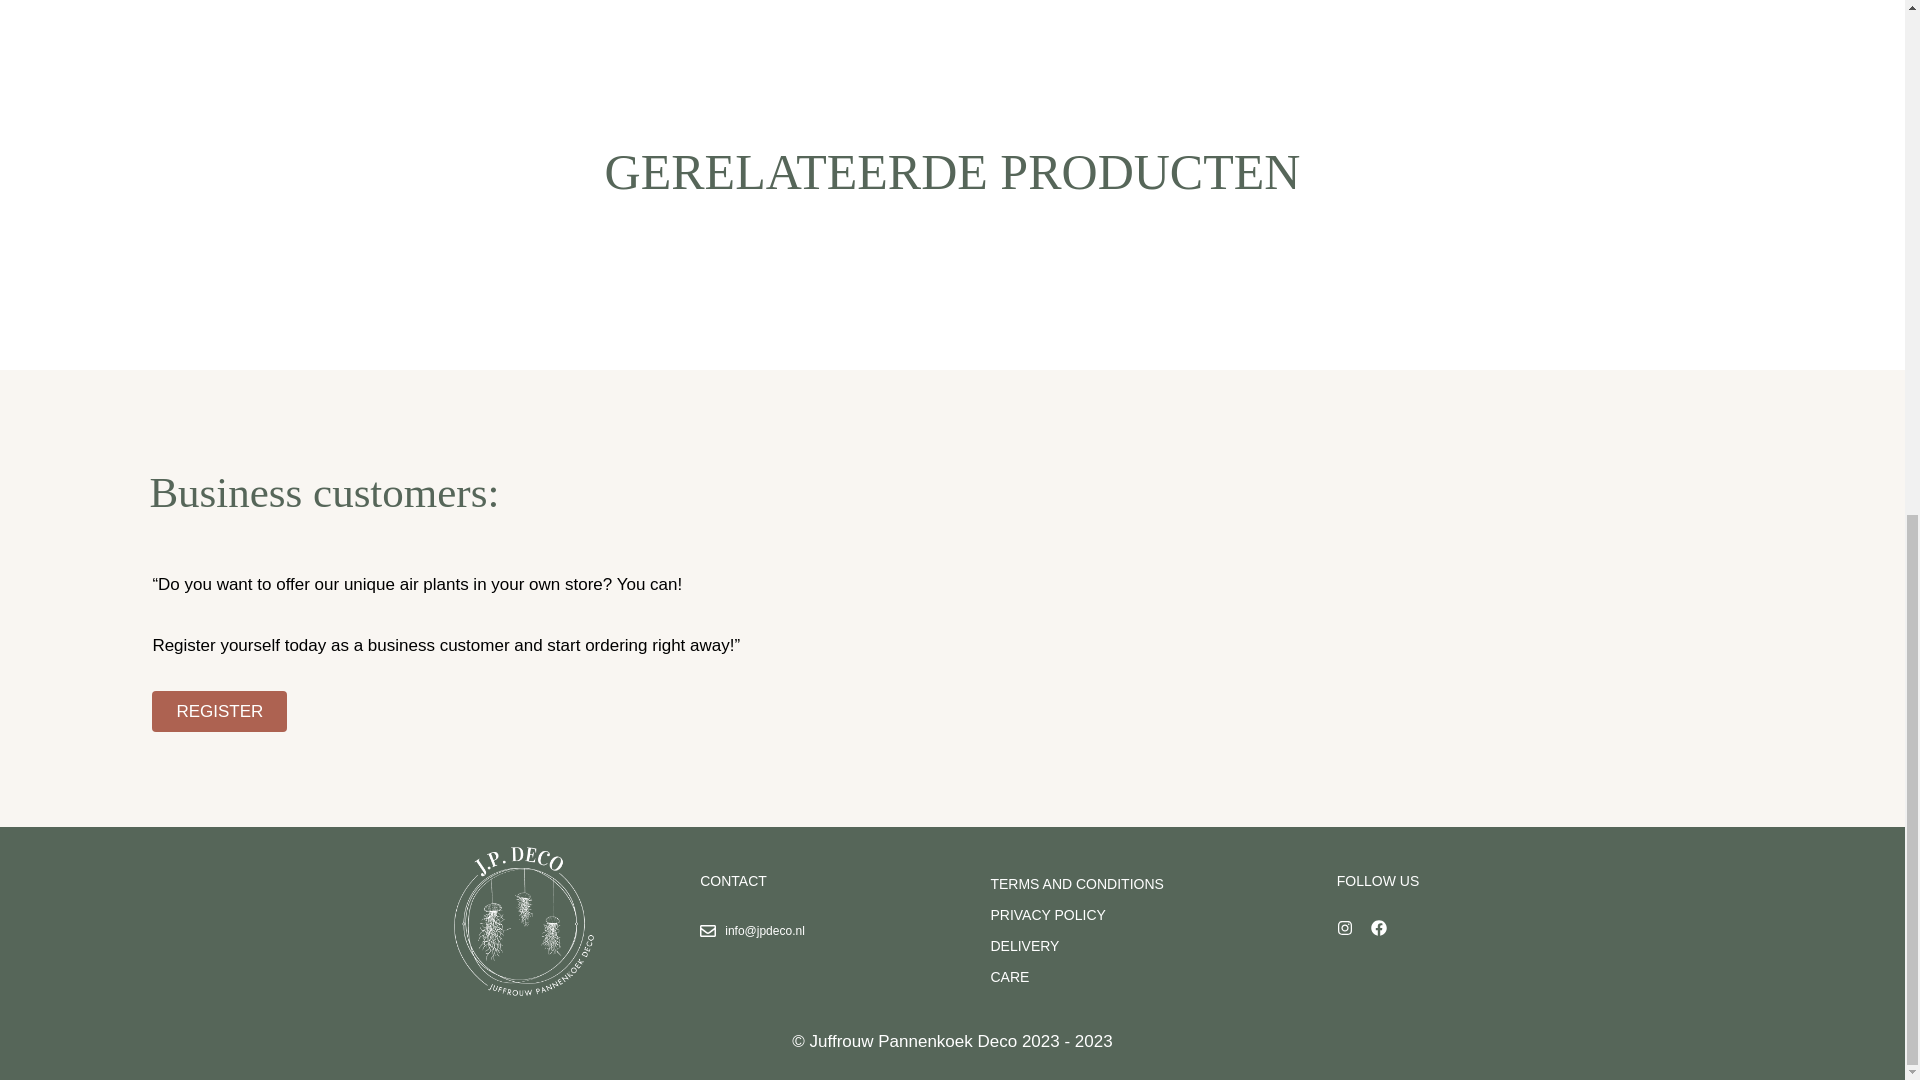  What do you see at coordinates (1076, 884) in the screenshot?
I see `TERMS AND CONDITIONS` at bounding box center [1076, 884].